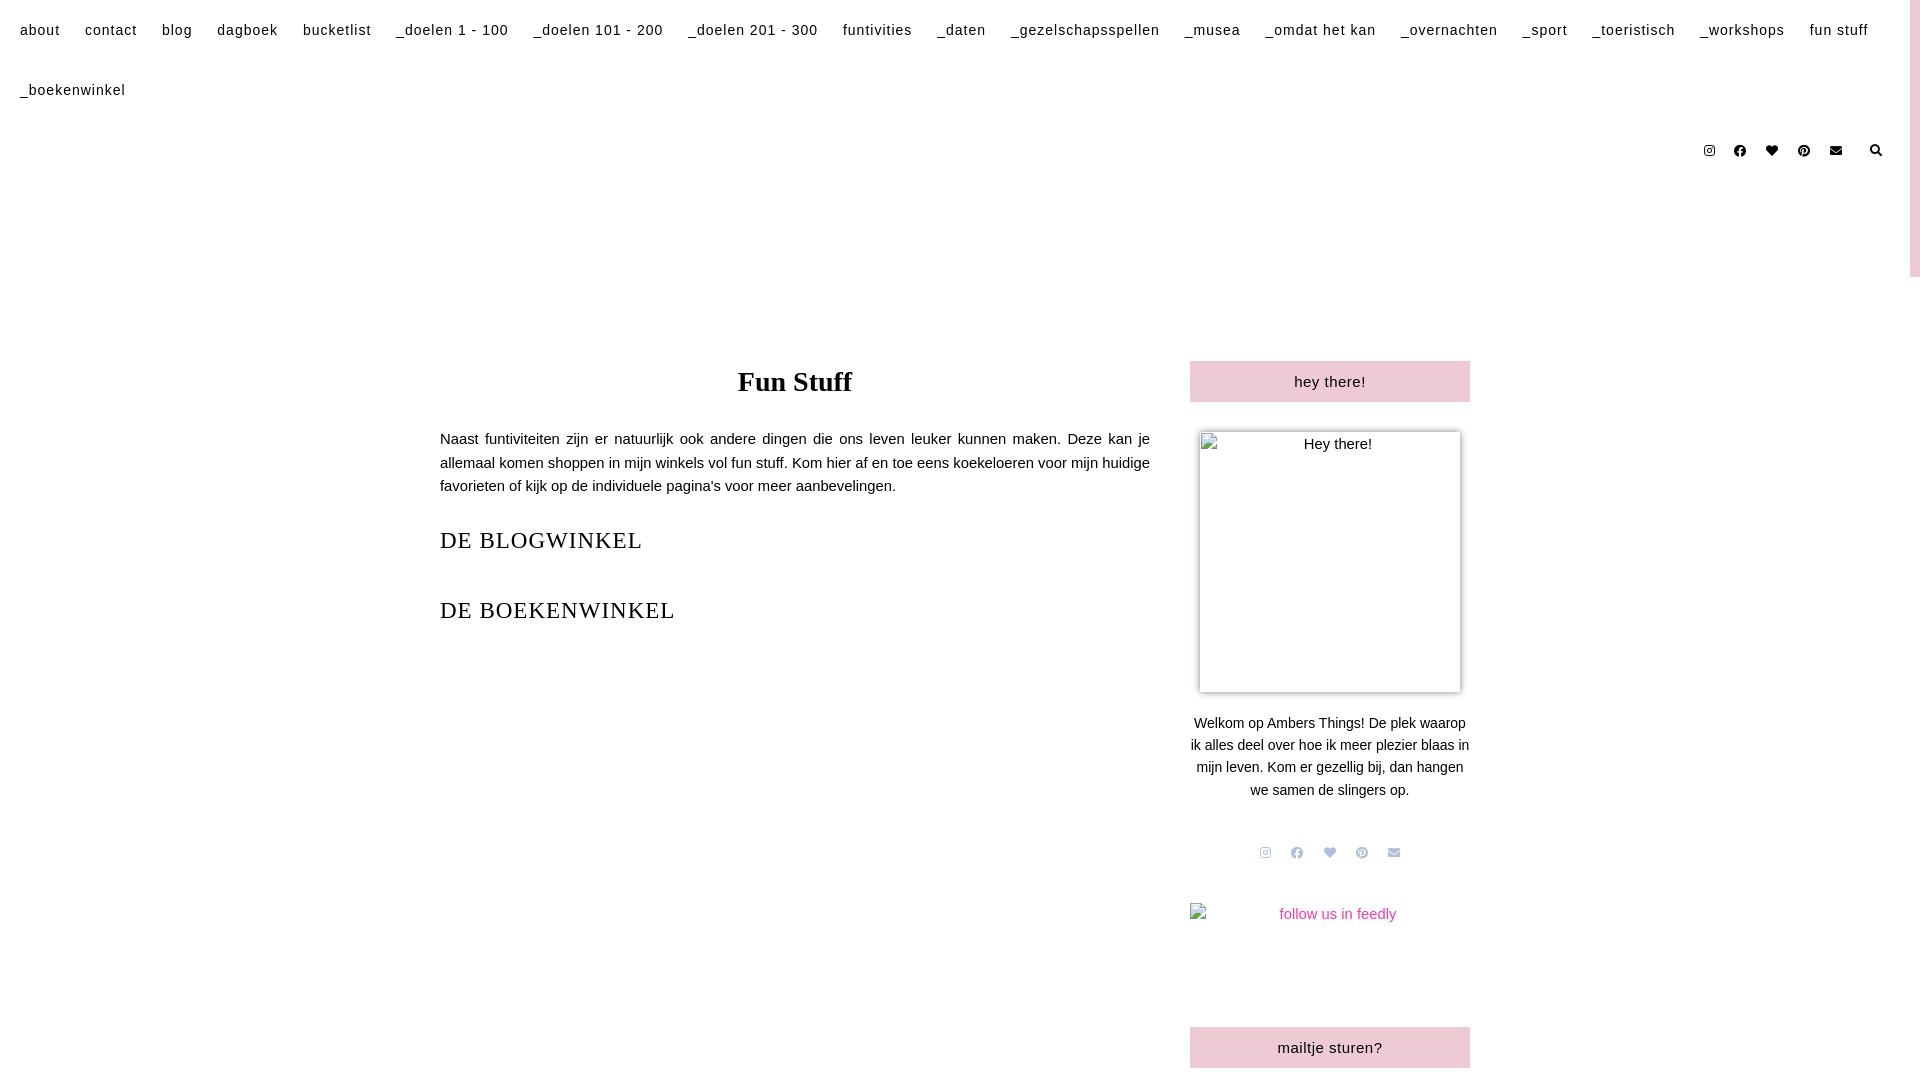 The width and height of the screenshot is (1920, 1080). I want to click on contact, so click(111, 30).